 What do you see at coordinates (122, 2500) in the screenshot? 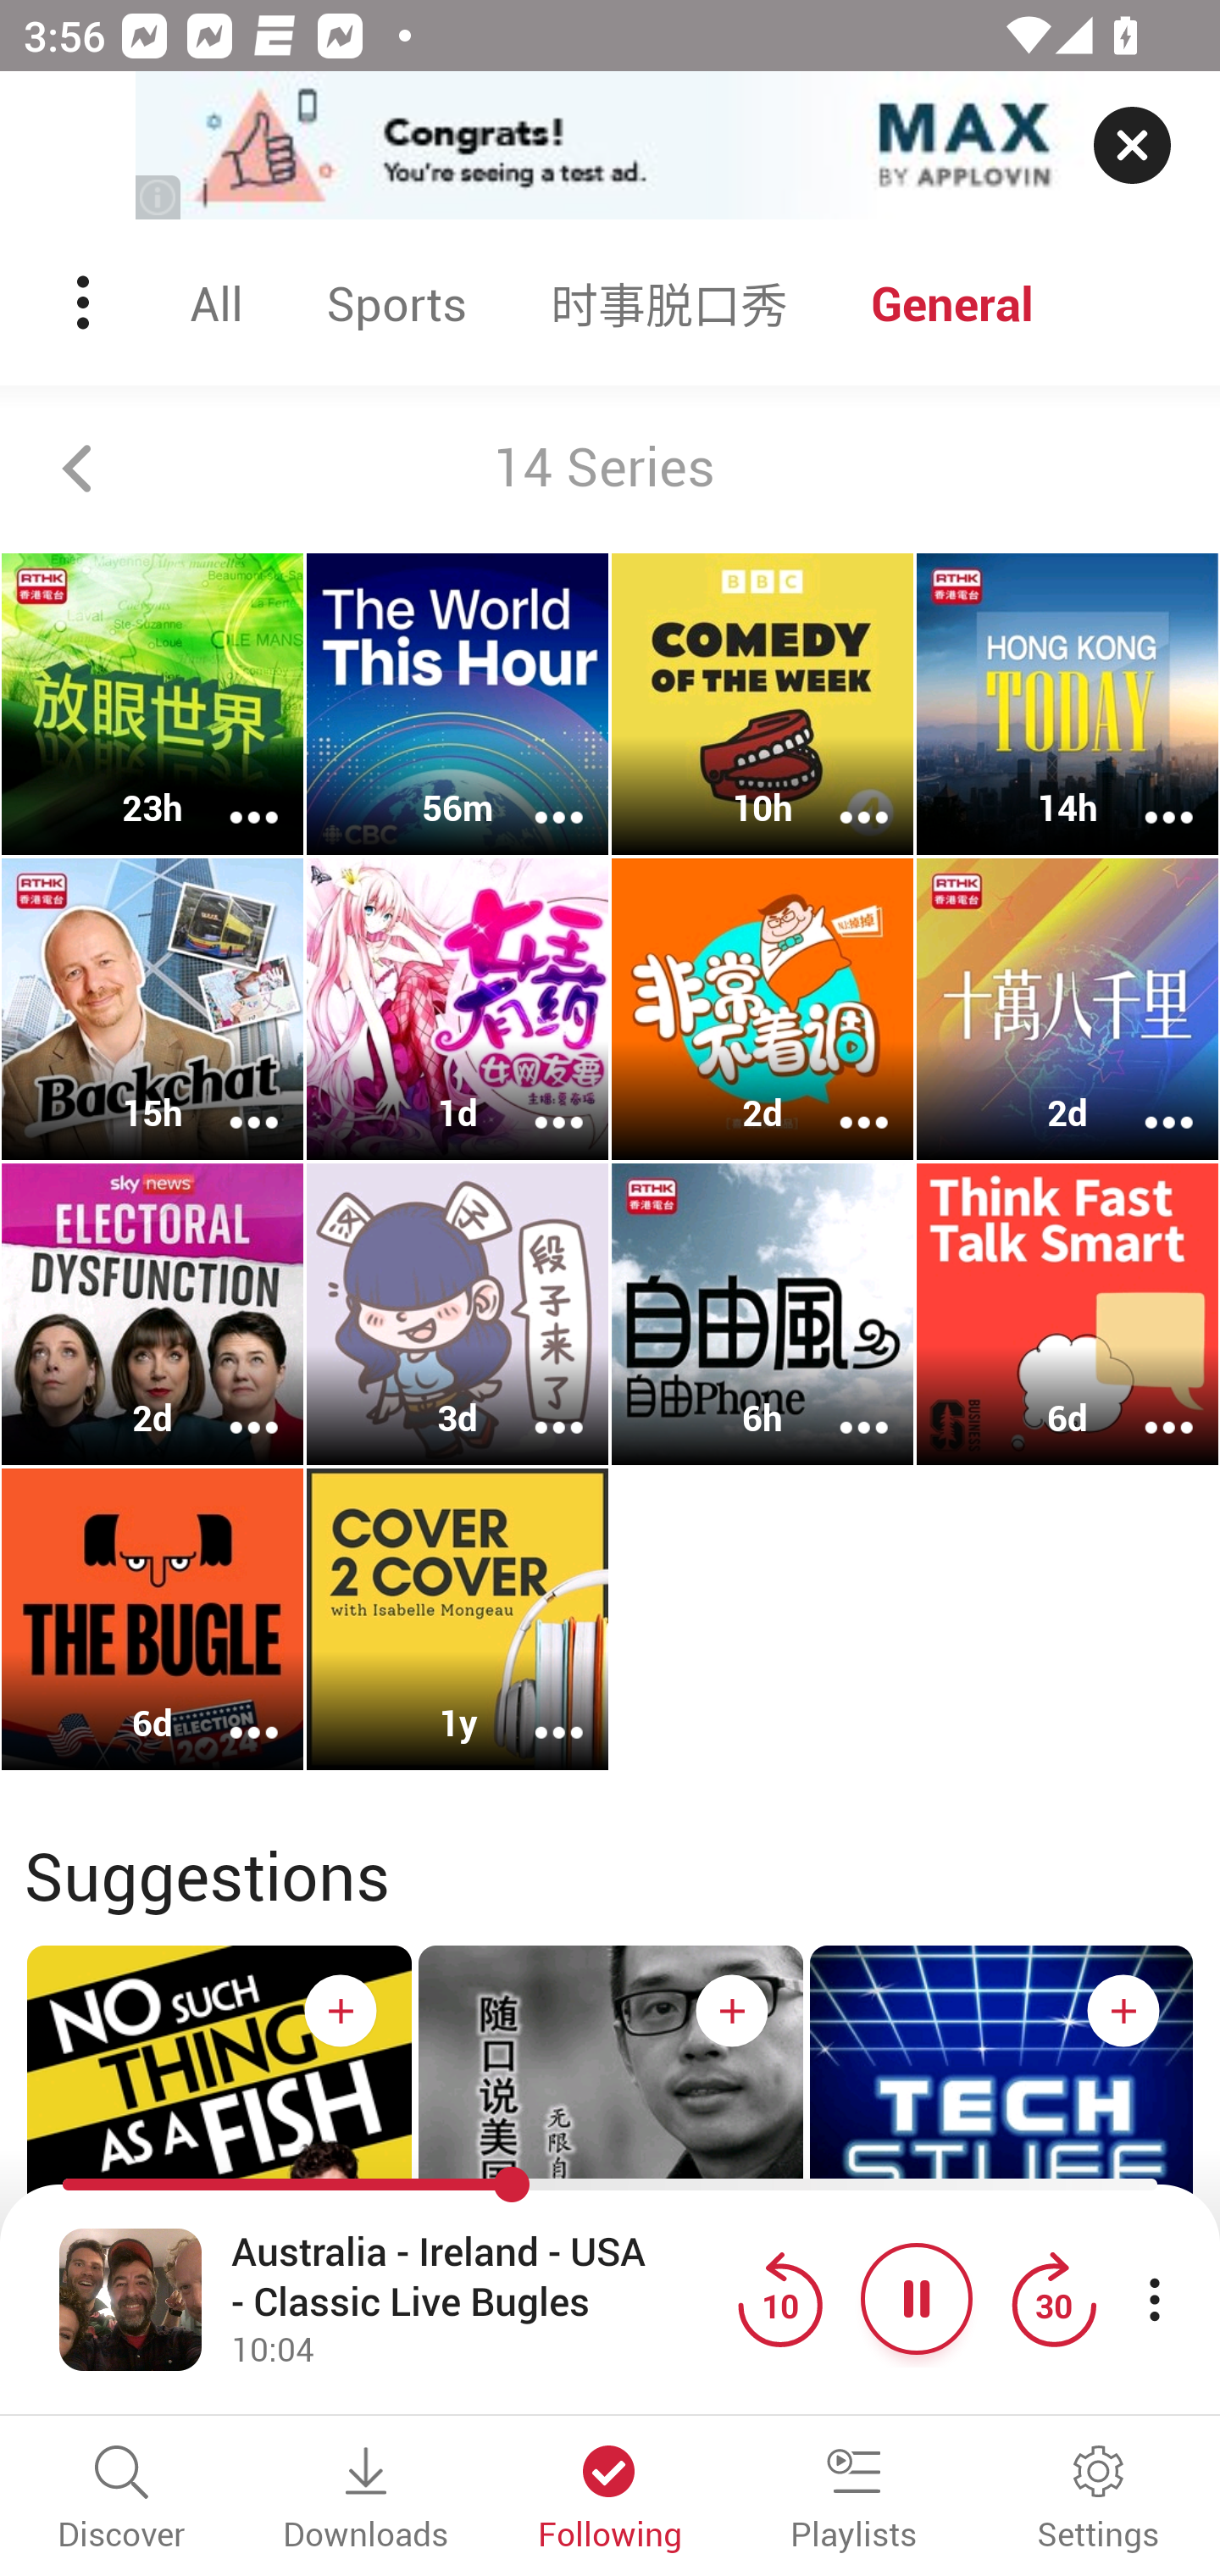
I see `Discover` at bounding box center [122, 2500].